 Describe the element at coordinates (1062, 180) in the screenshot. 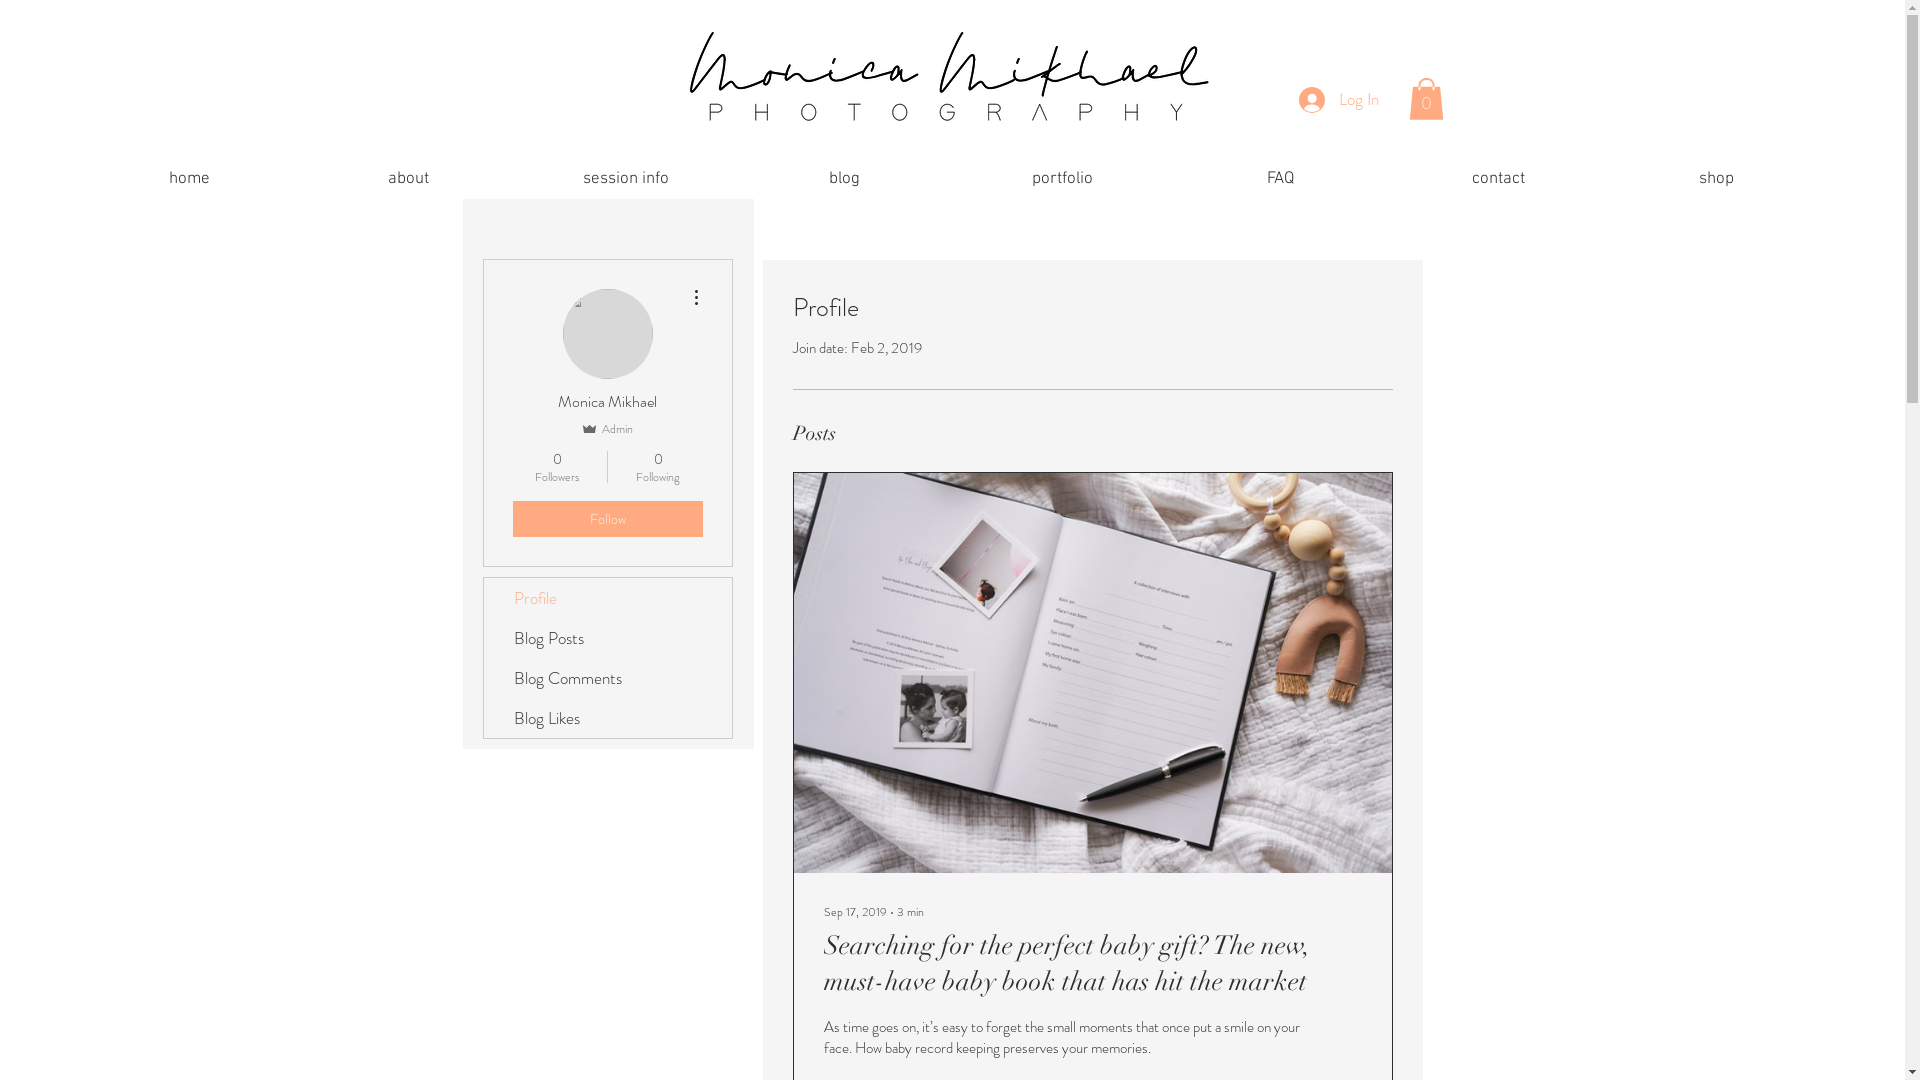

I see `portfolio` at that location.